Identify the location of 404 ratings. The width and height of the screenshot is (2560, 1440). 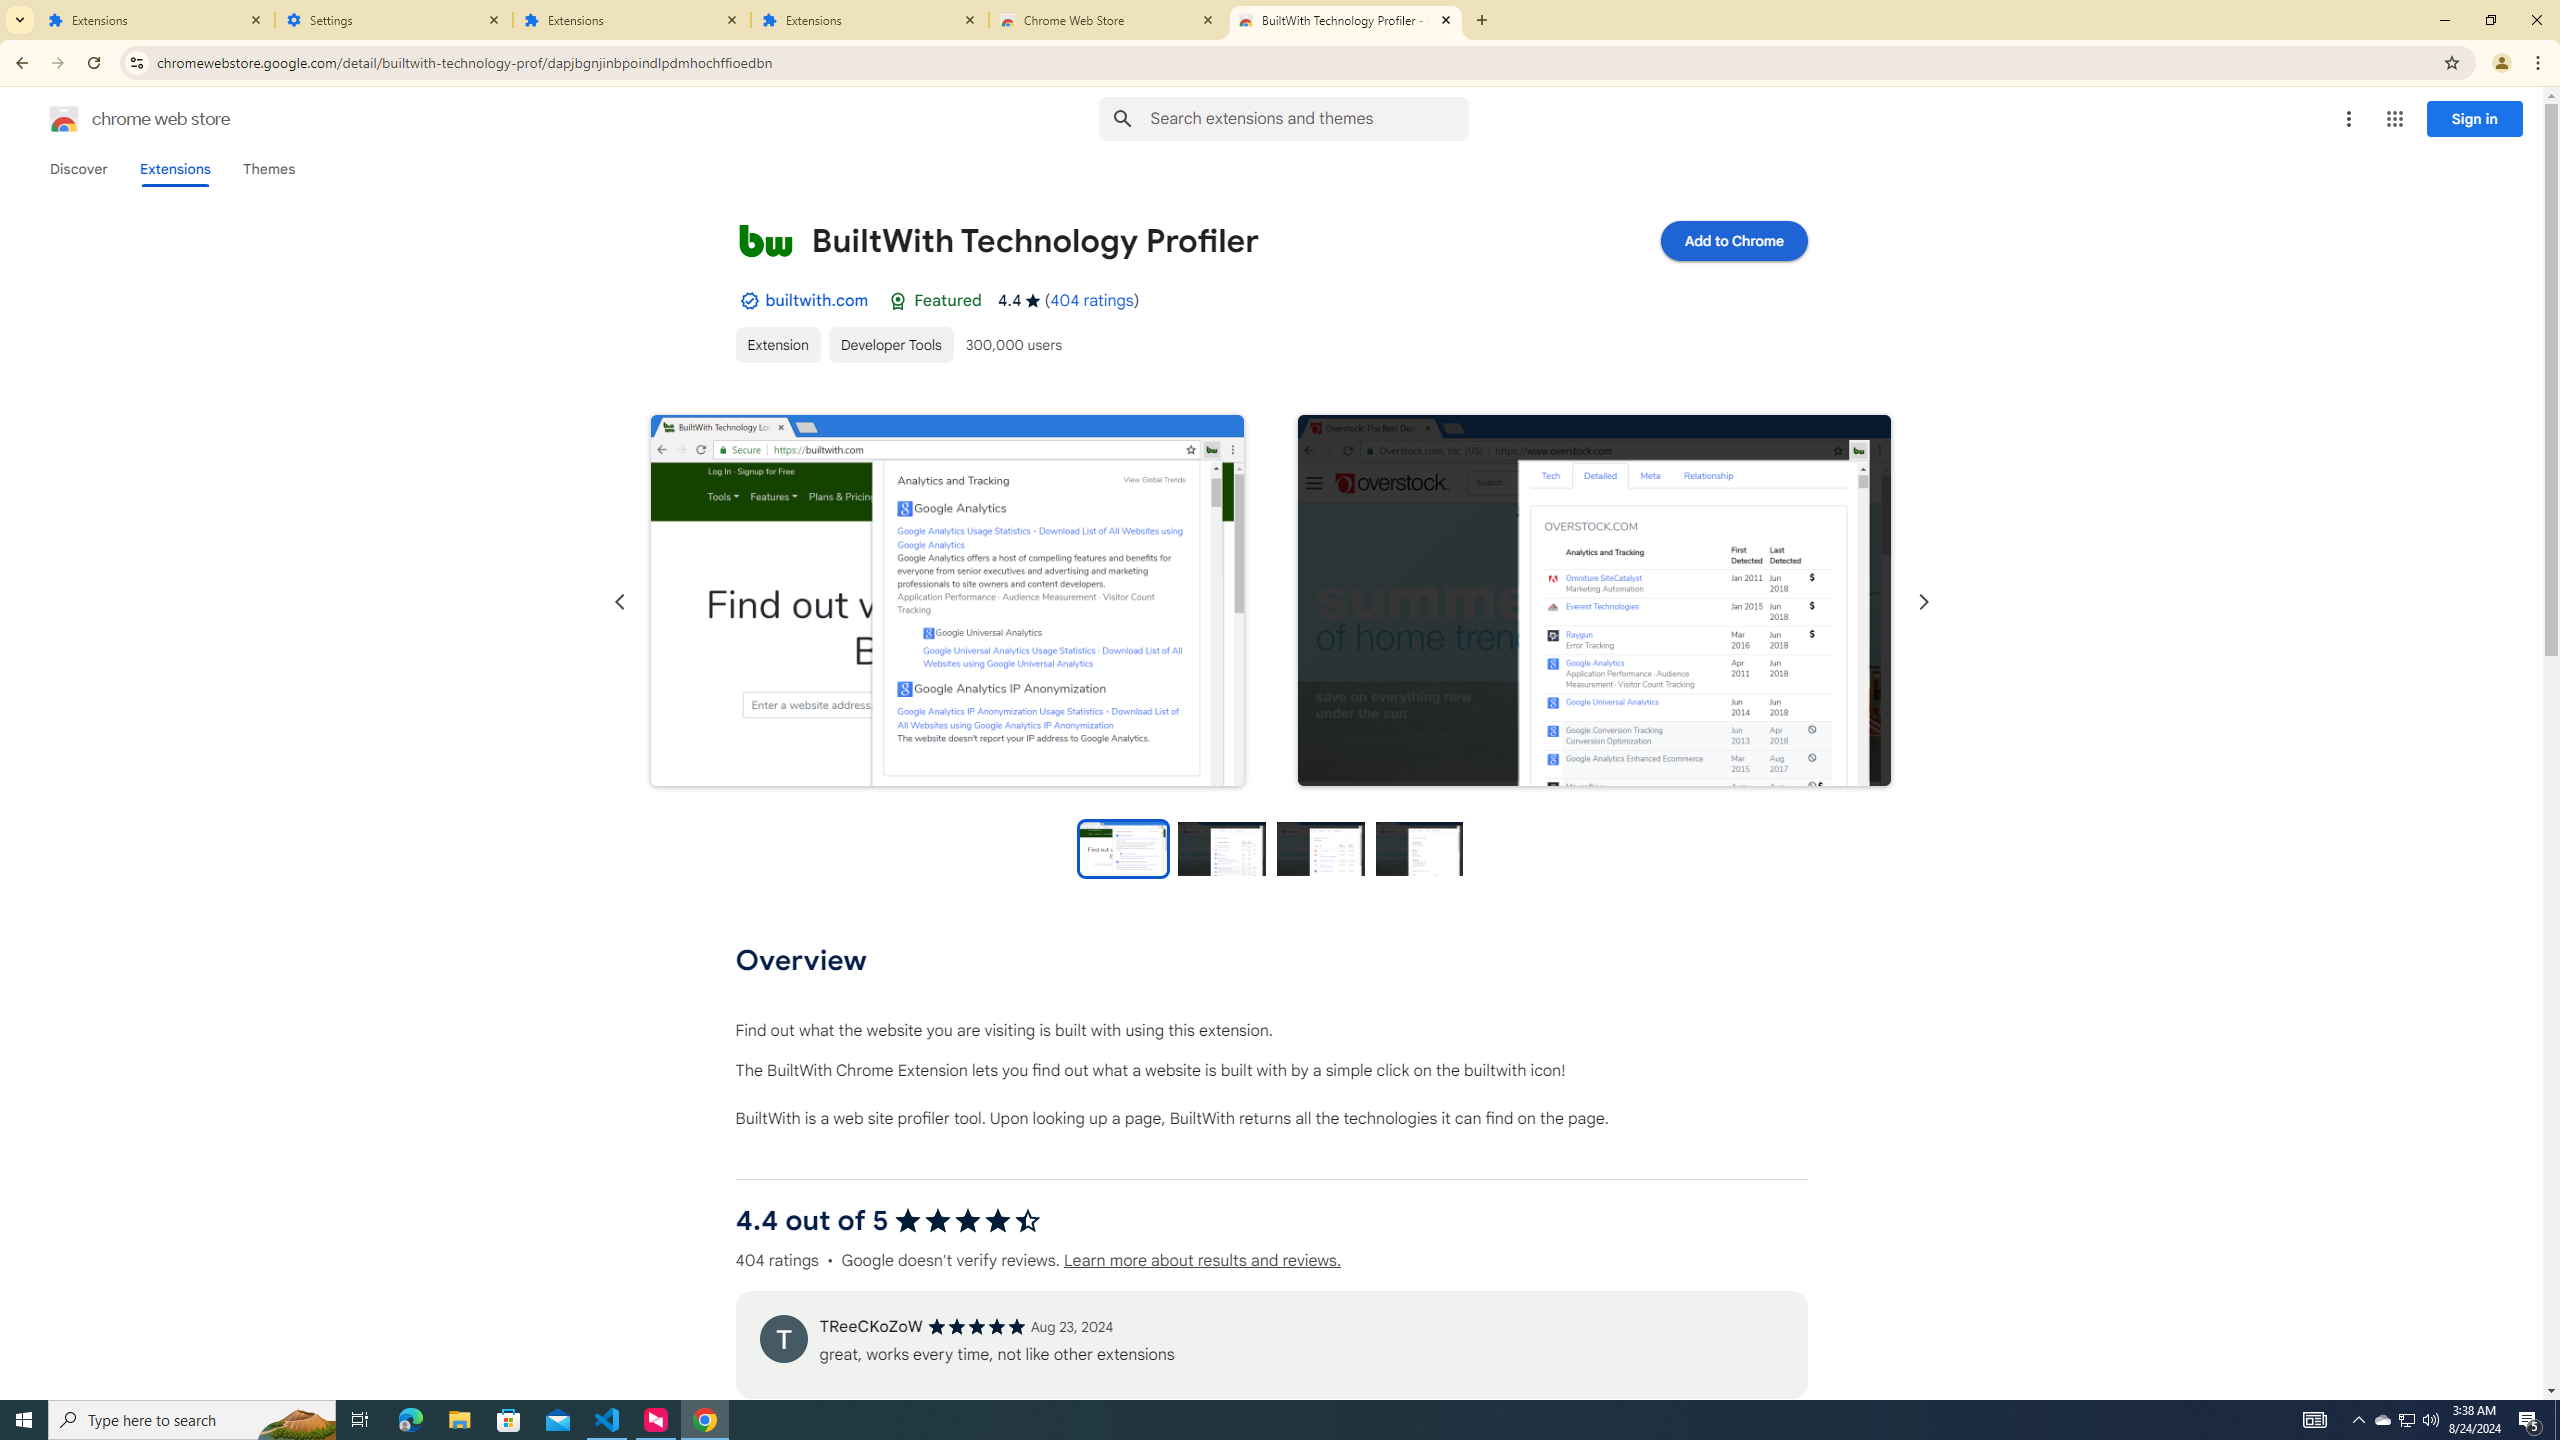
(1092, 300).